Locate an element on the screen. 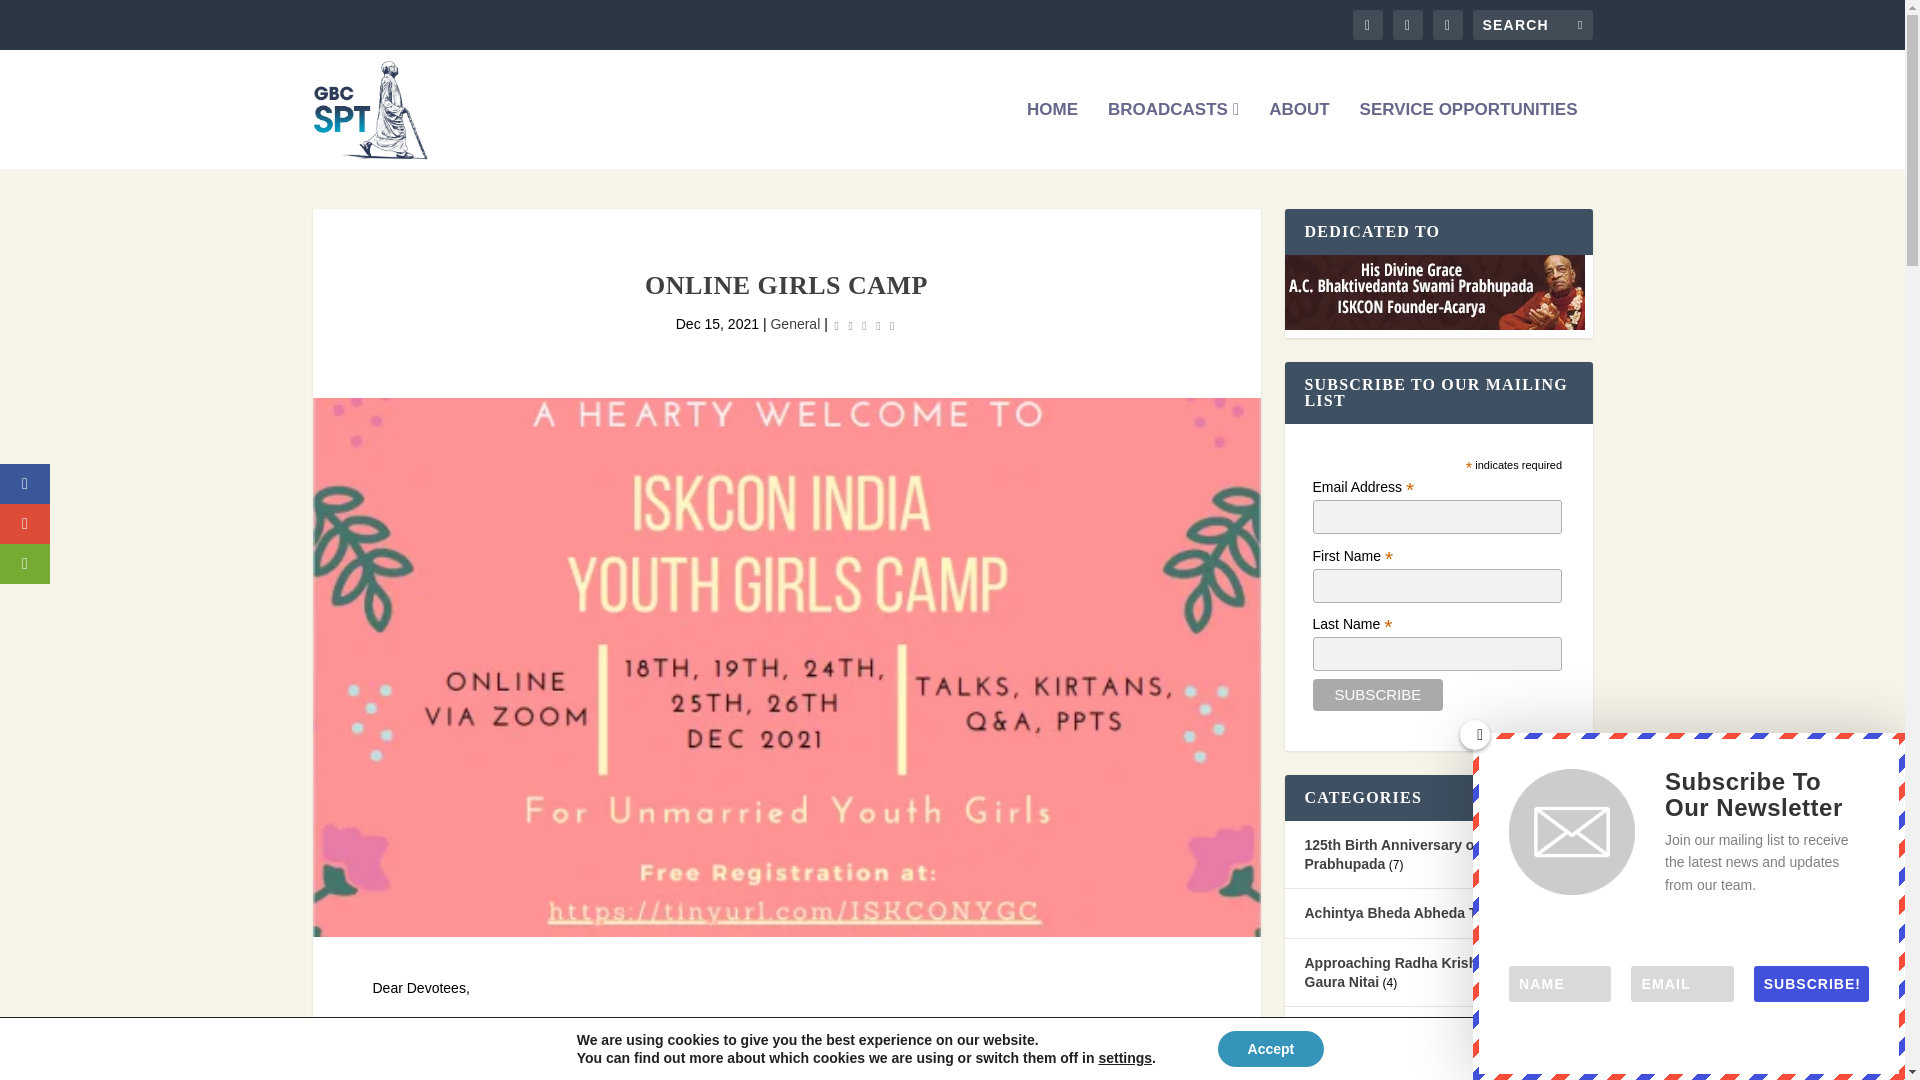  HOME is located at coordinates (1052, 134).